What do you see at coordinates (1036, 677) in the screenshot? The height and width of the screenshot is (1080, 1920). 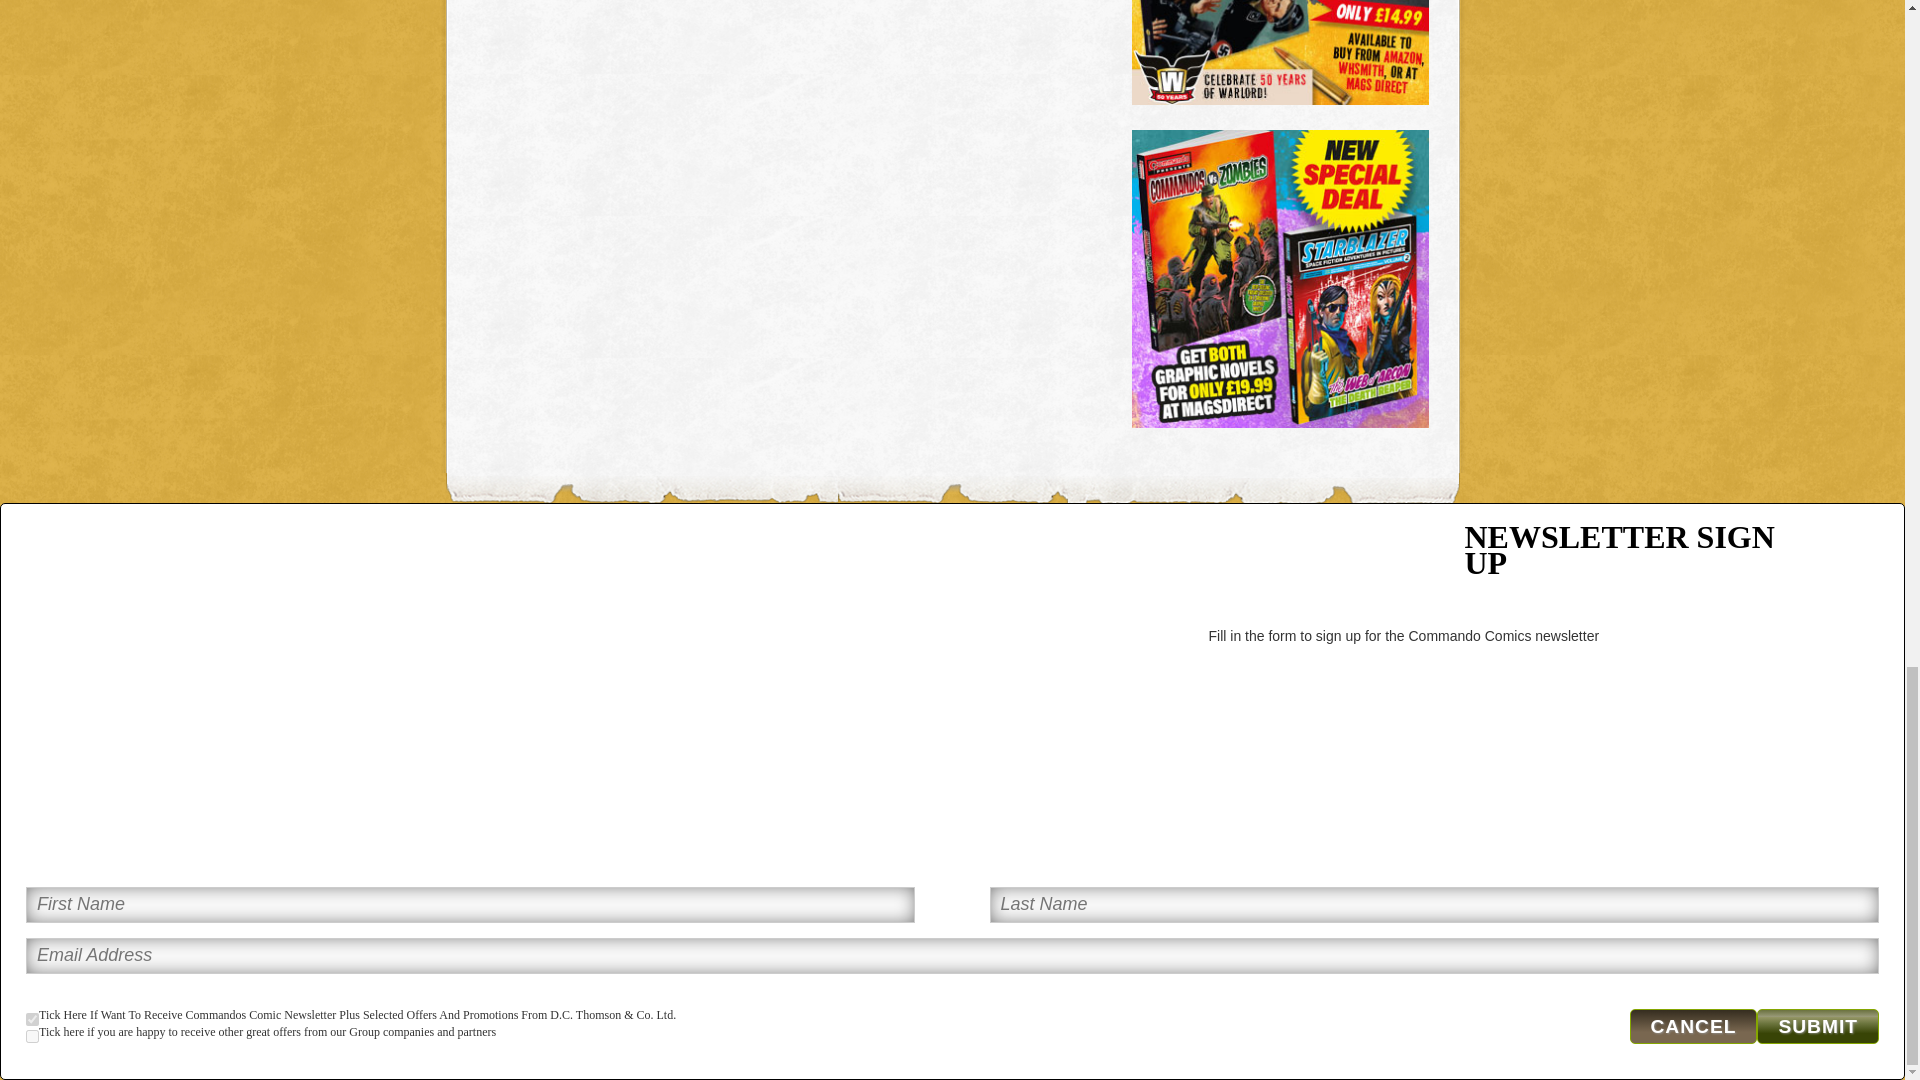 I see `Like us on Facebook` at bounding box center [1036, 677].